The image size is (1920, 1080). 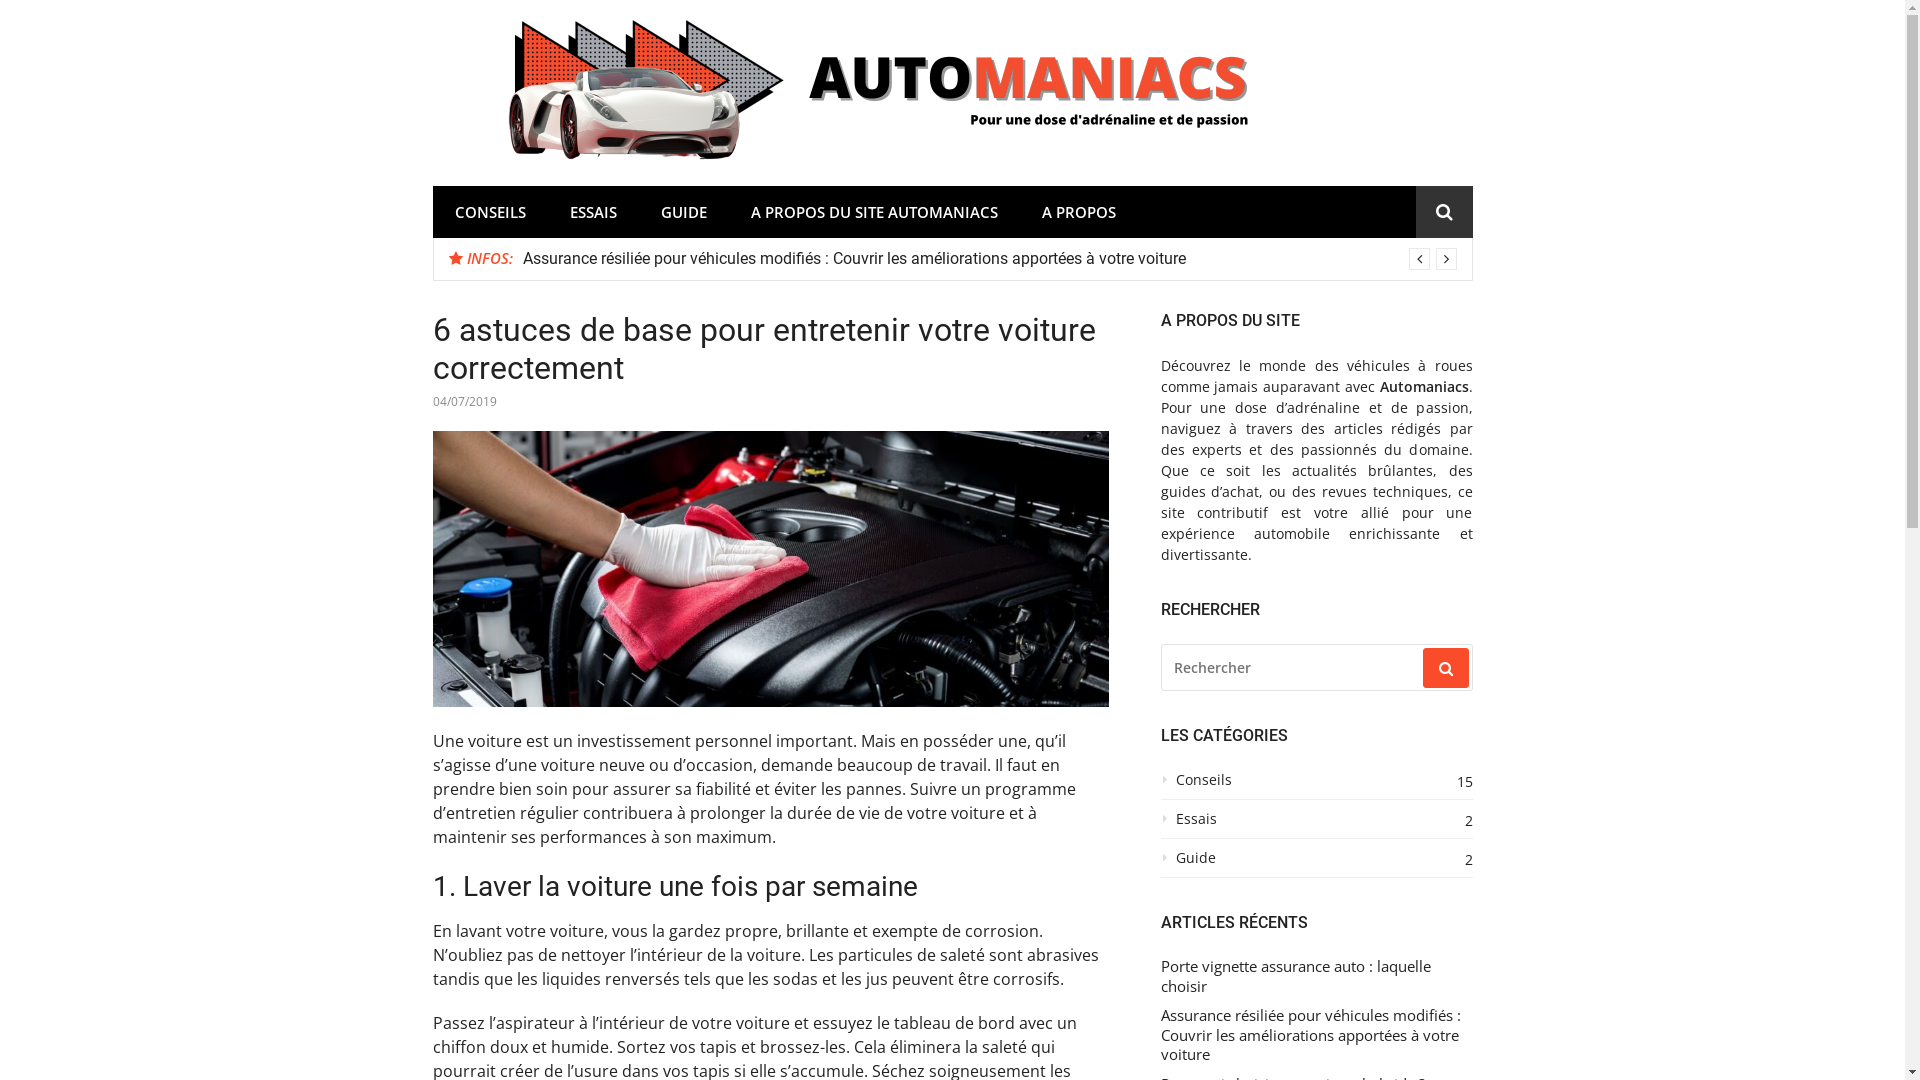 I want to click on Porte vignette assurance auto : laquelle choisir, so click(x=1316, y=976).